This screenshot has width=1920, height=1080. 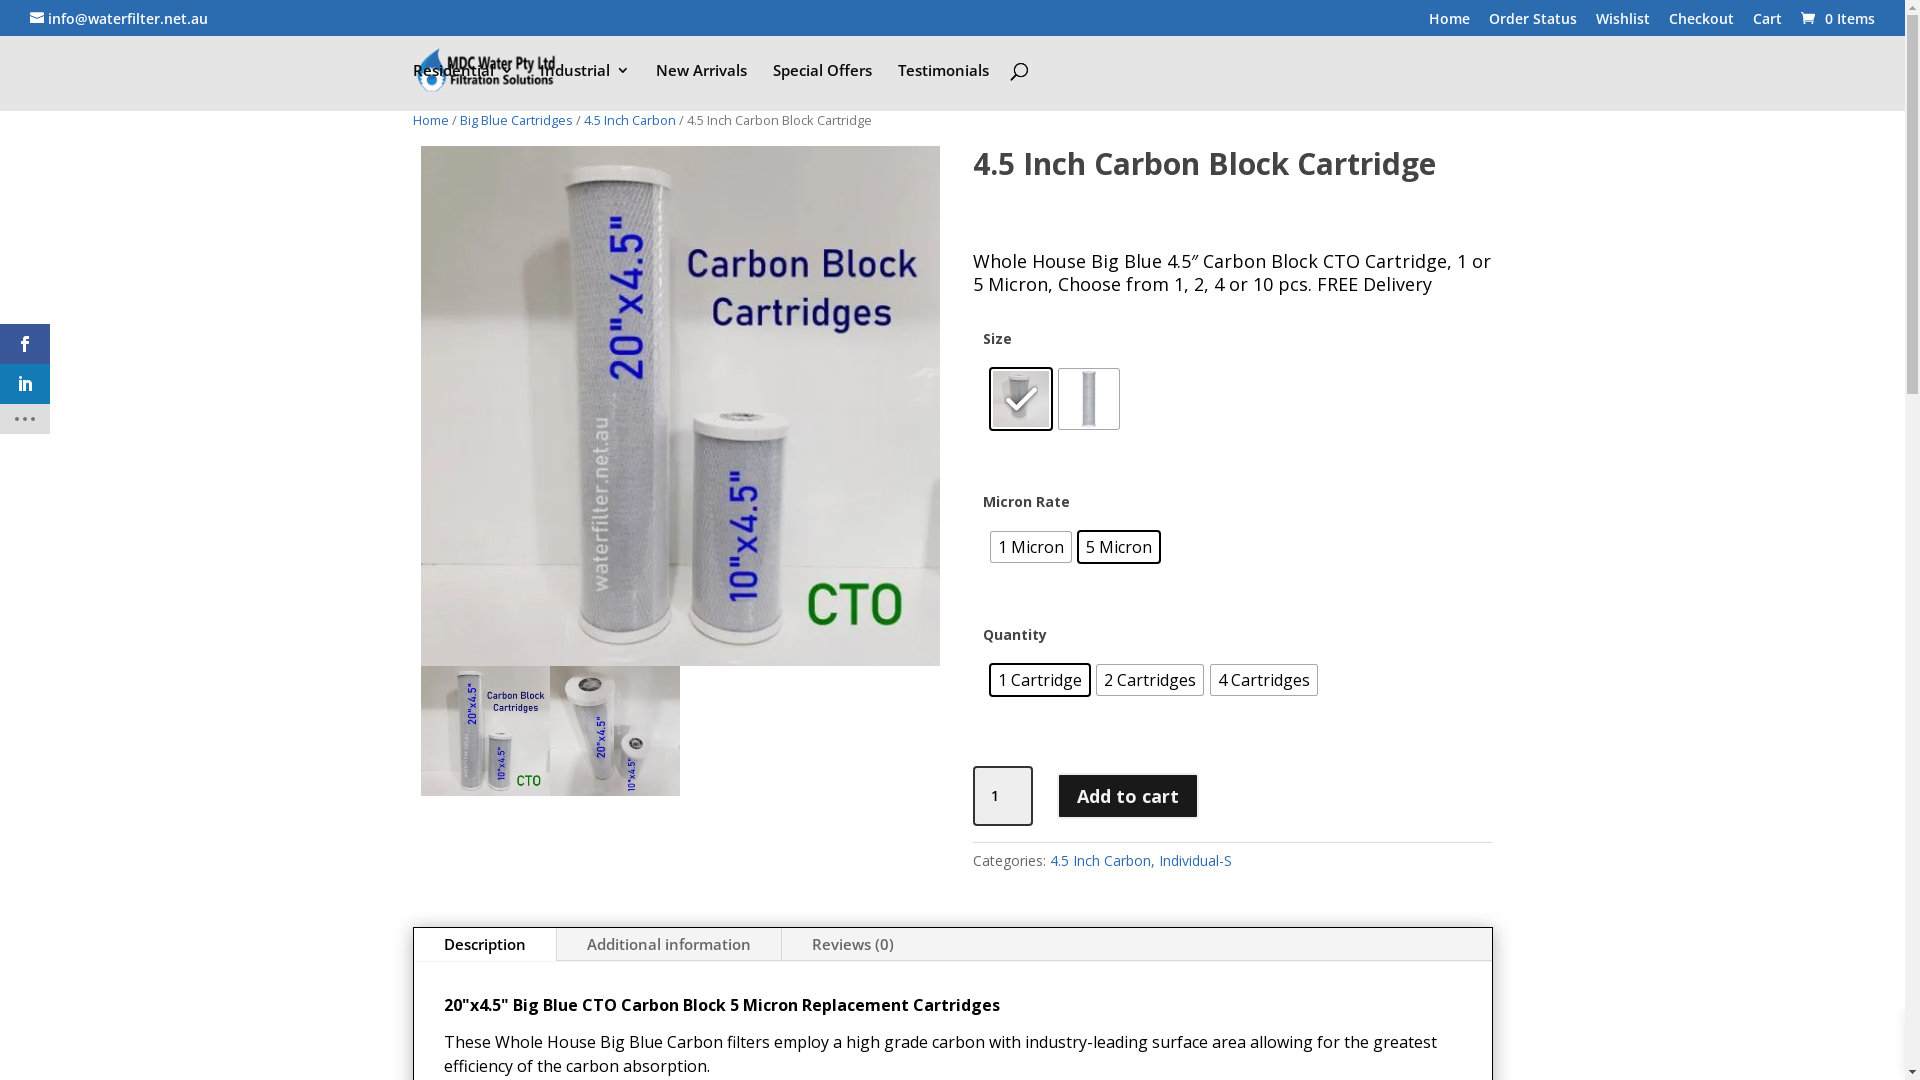 What do you see at coordinates (516, 120) in the screenshot?
I see `Big Blue Cartridges` at bounding box center [516, 120].